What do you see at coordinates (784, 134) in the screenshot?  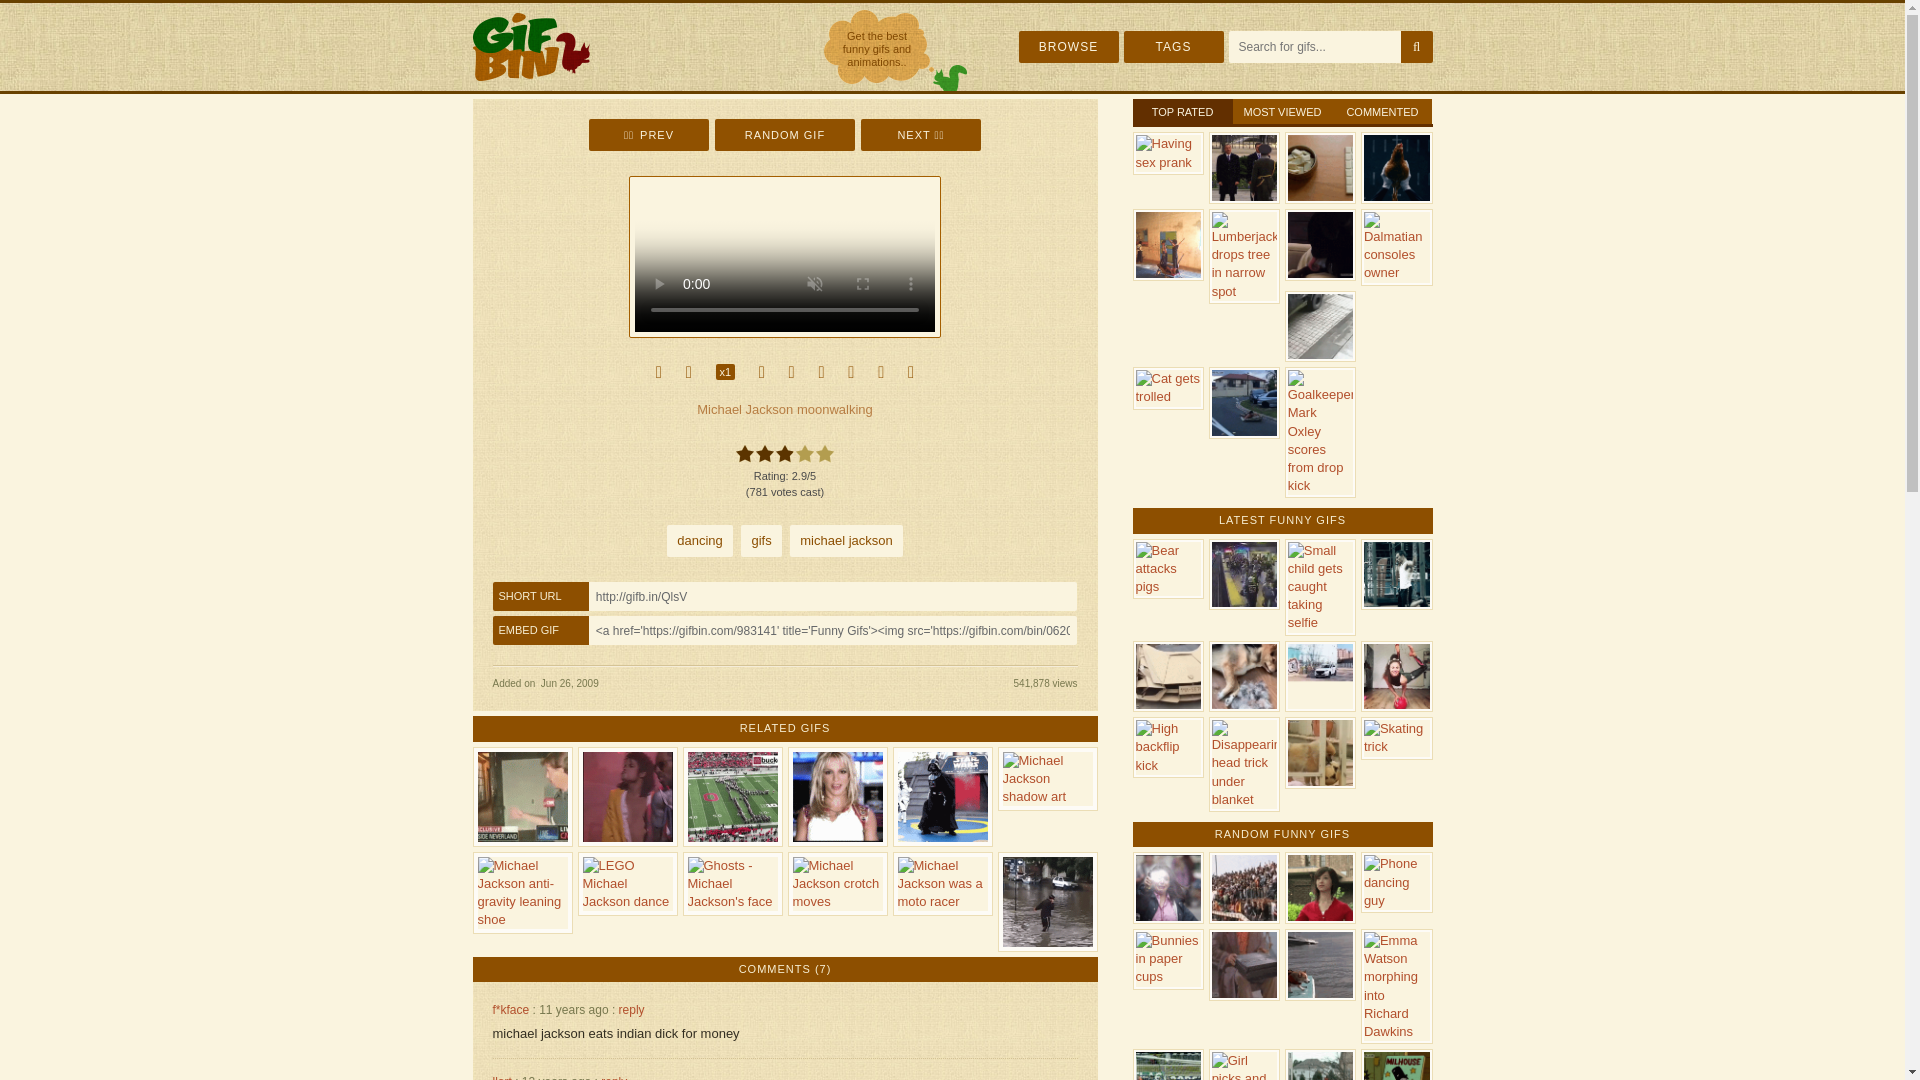 I see `RANDOM GIF` at bounding box center [784, 134].